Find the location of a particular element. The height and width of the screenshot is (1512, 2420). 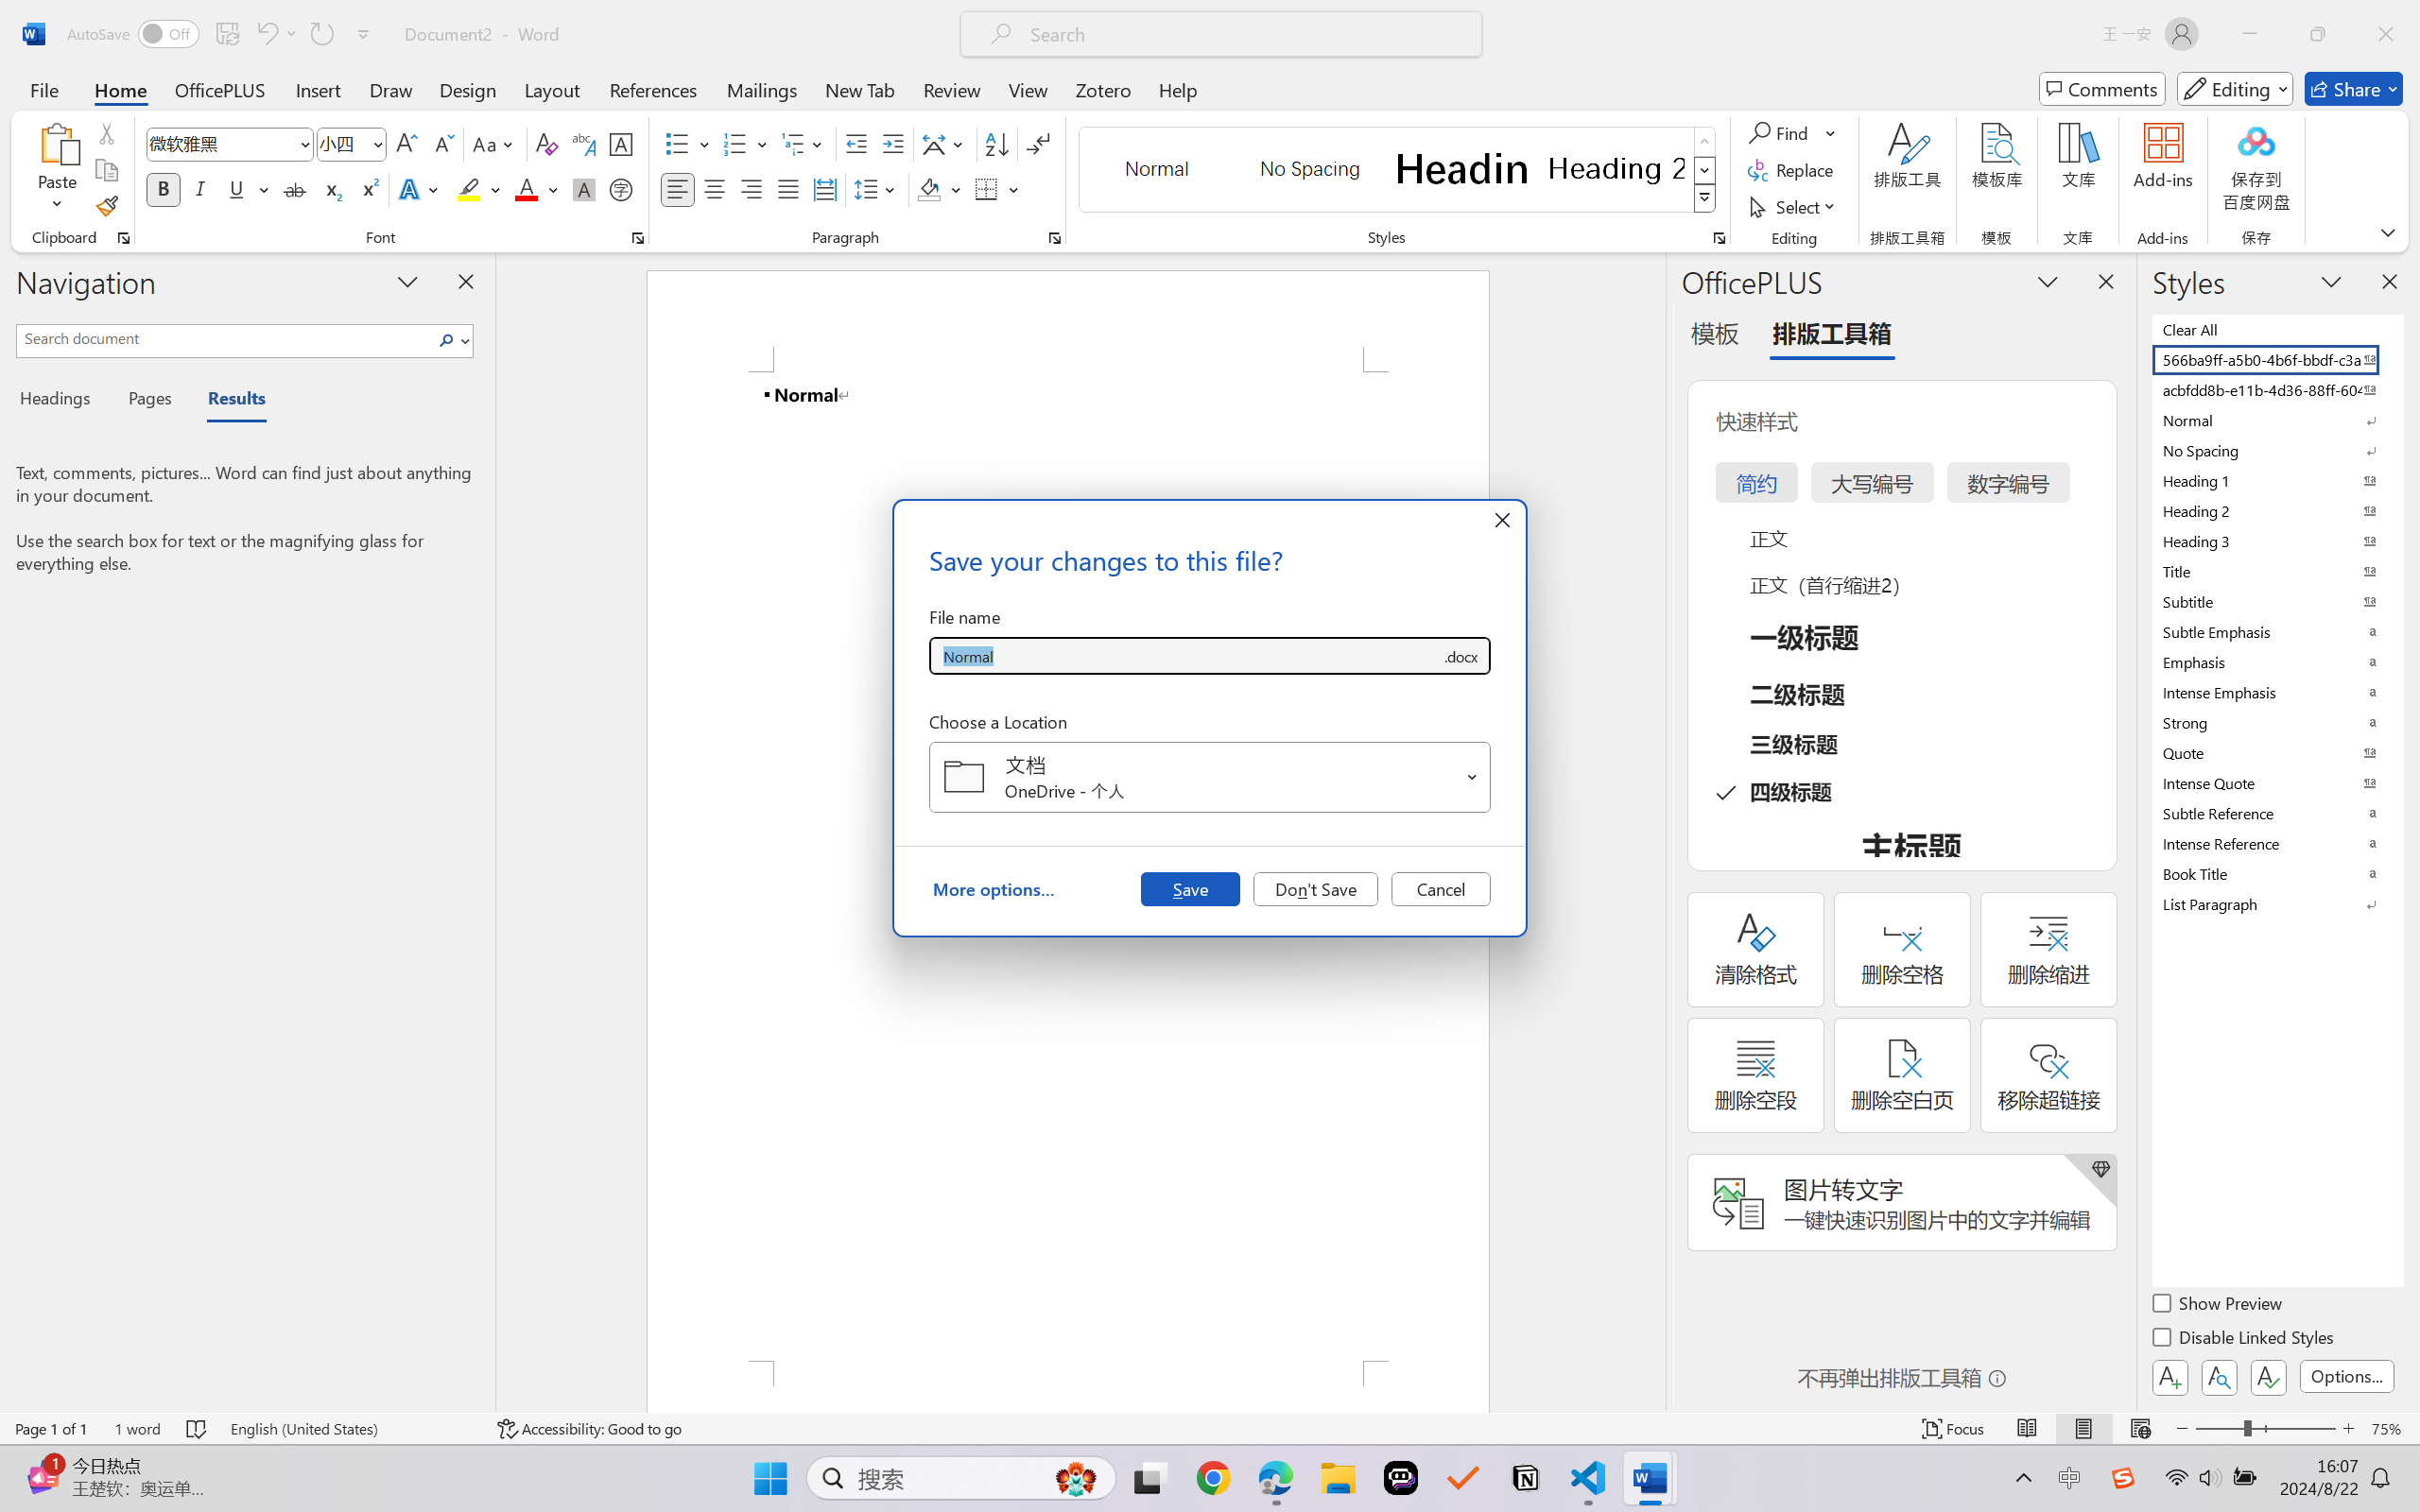

Zoom is located at coordinates (2265, 1429).